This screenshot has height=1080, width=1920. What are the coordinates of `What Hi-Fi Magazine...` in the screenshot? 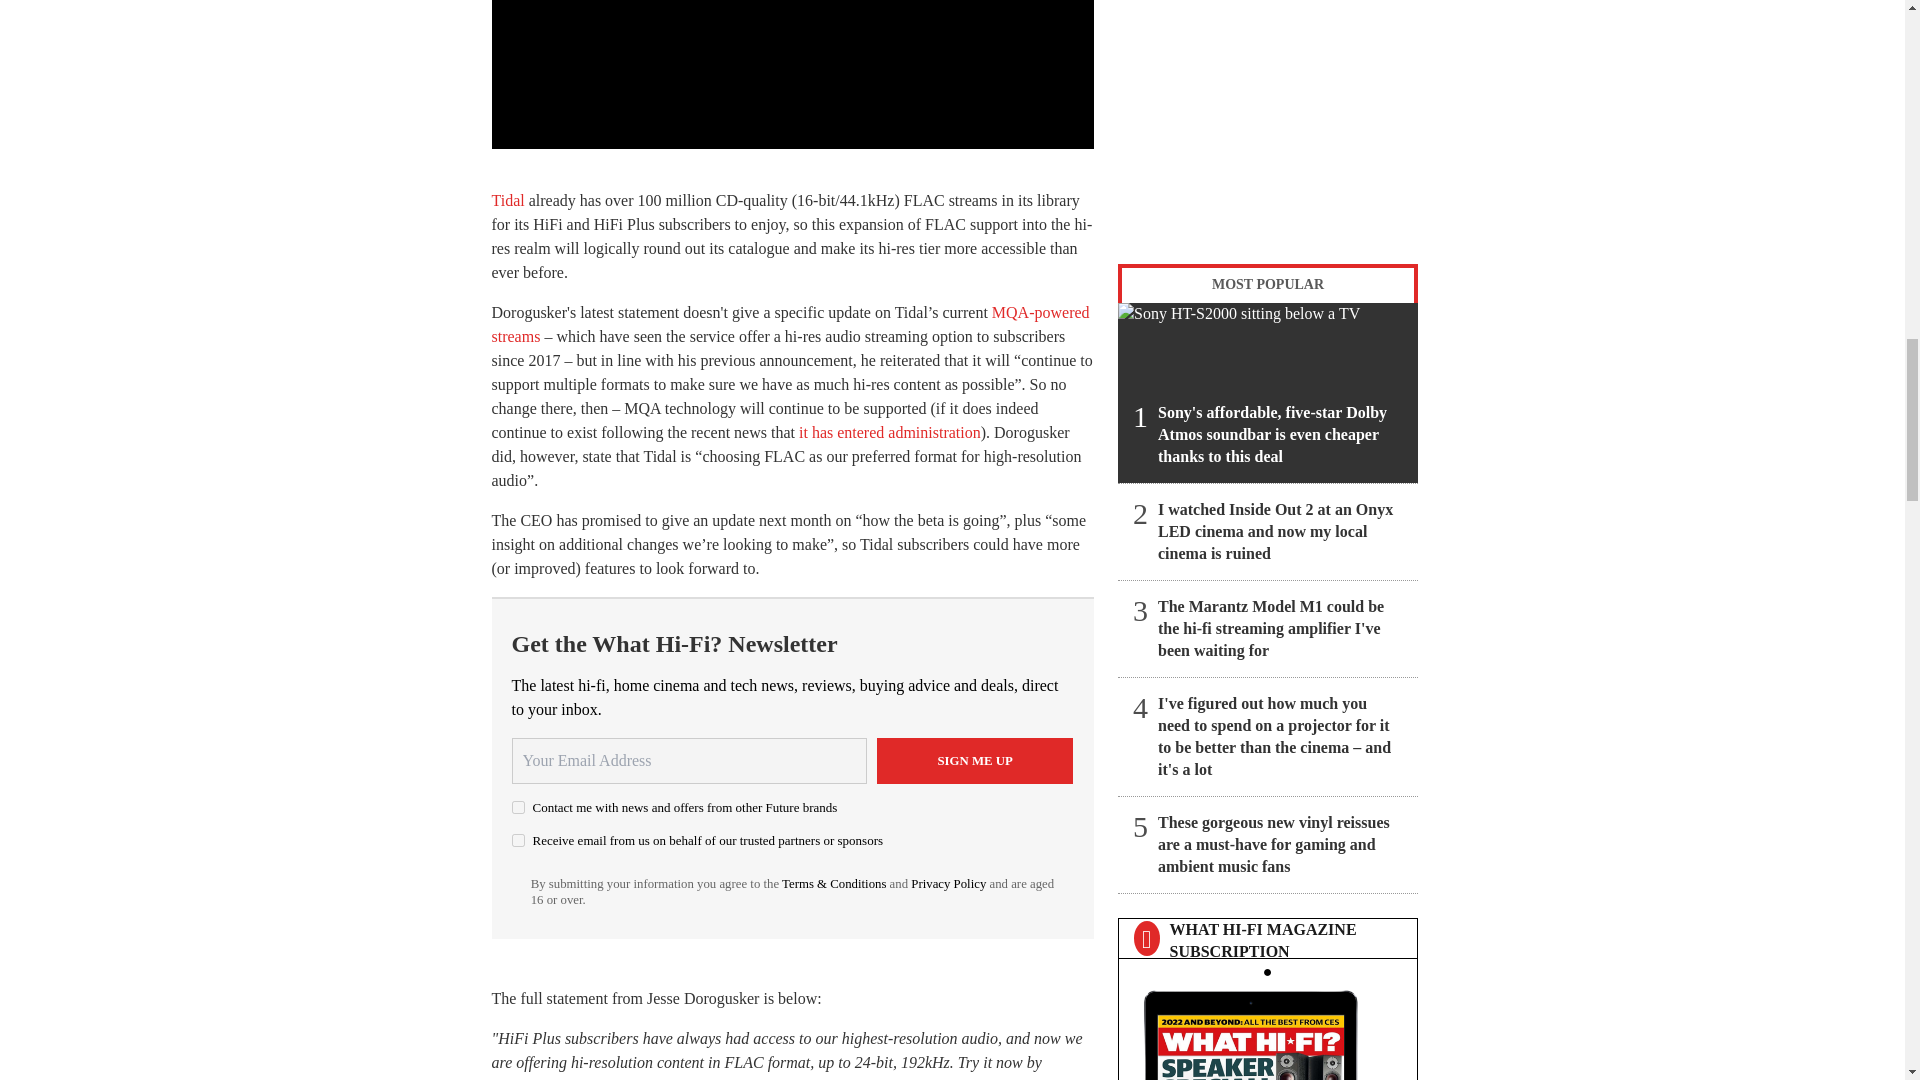 It's located at (1267, 1030).